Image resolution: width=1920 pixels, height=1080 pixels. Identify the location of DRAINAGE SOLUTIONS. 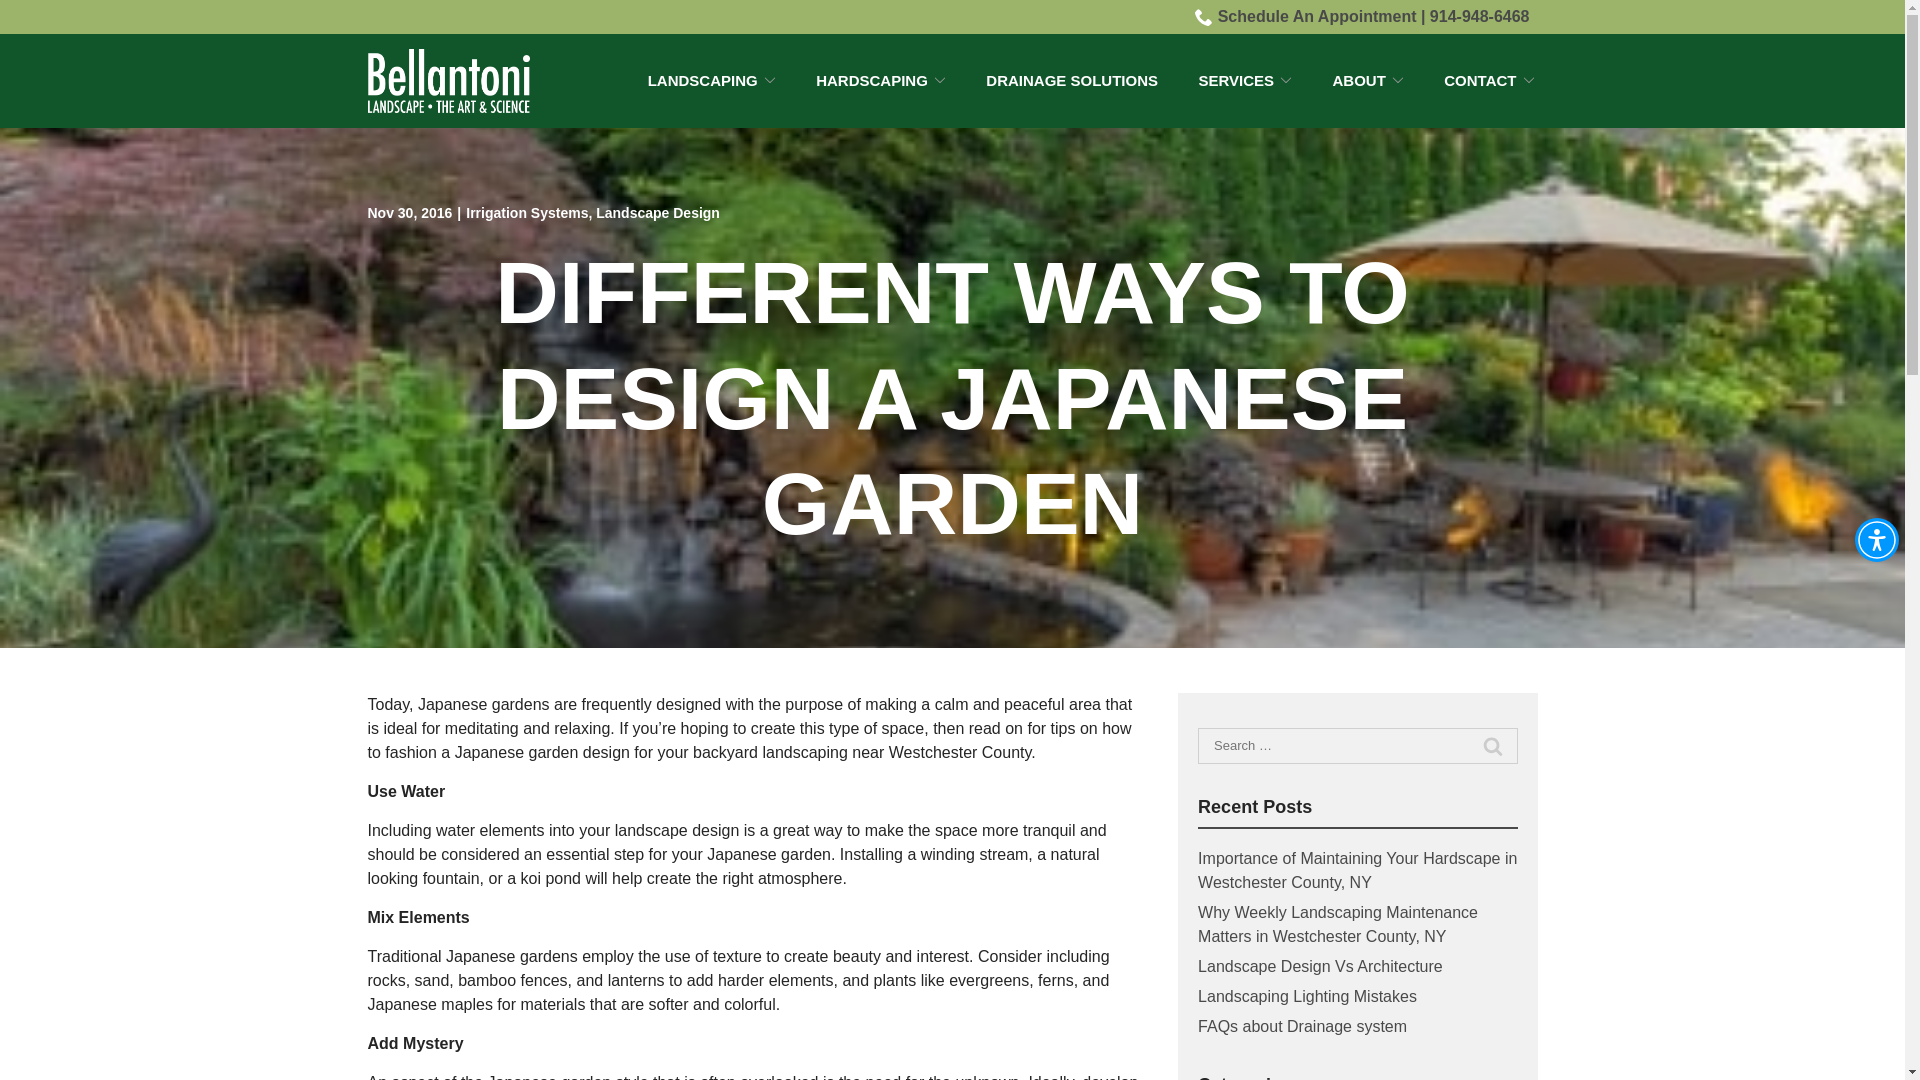
(1072, 80).